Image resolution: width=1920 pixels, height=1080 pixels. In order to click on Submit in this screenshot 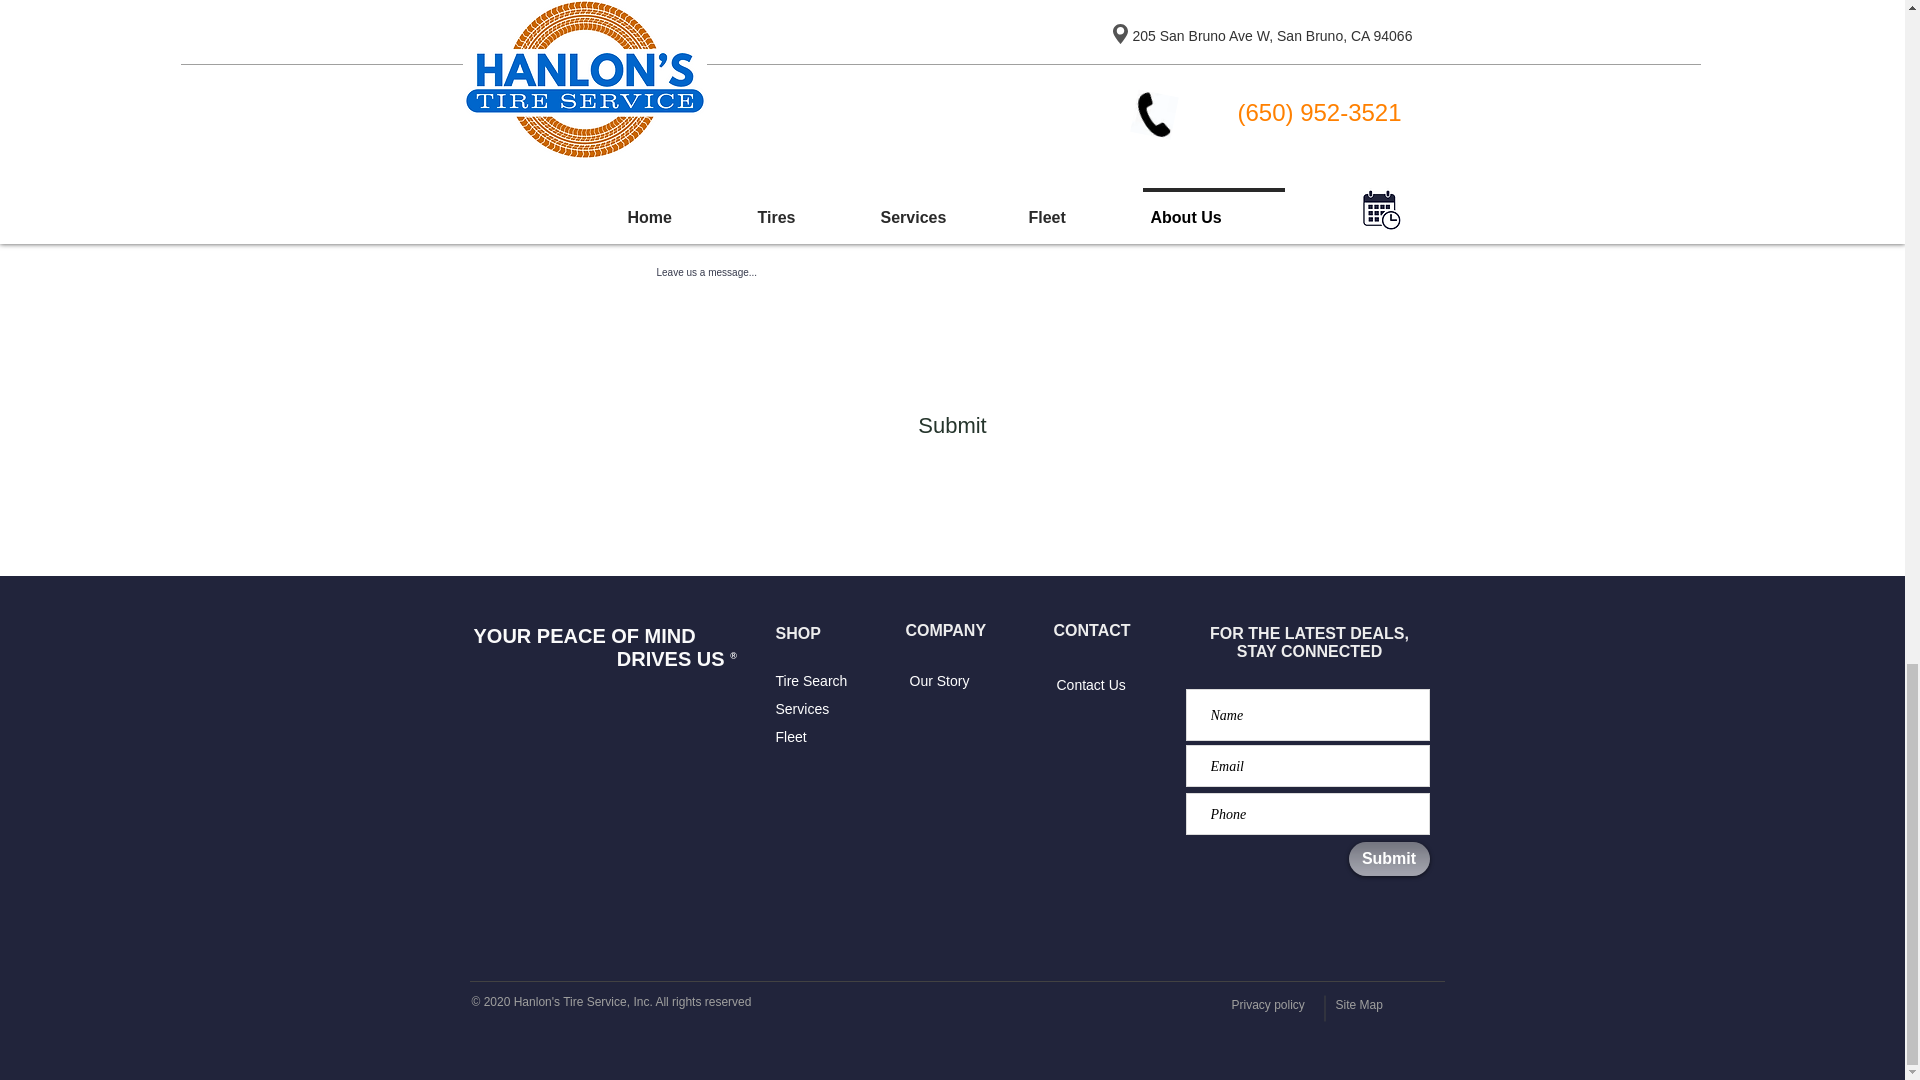, I will do `click(1388, 858)`.